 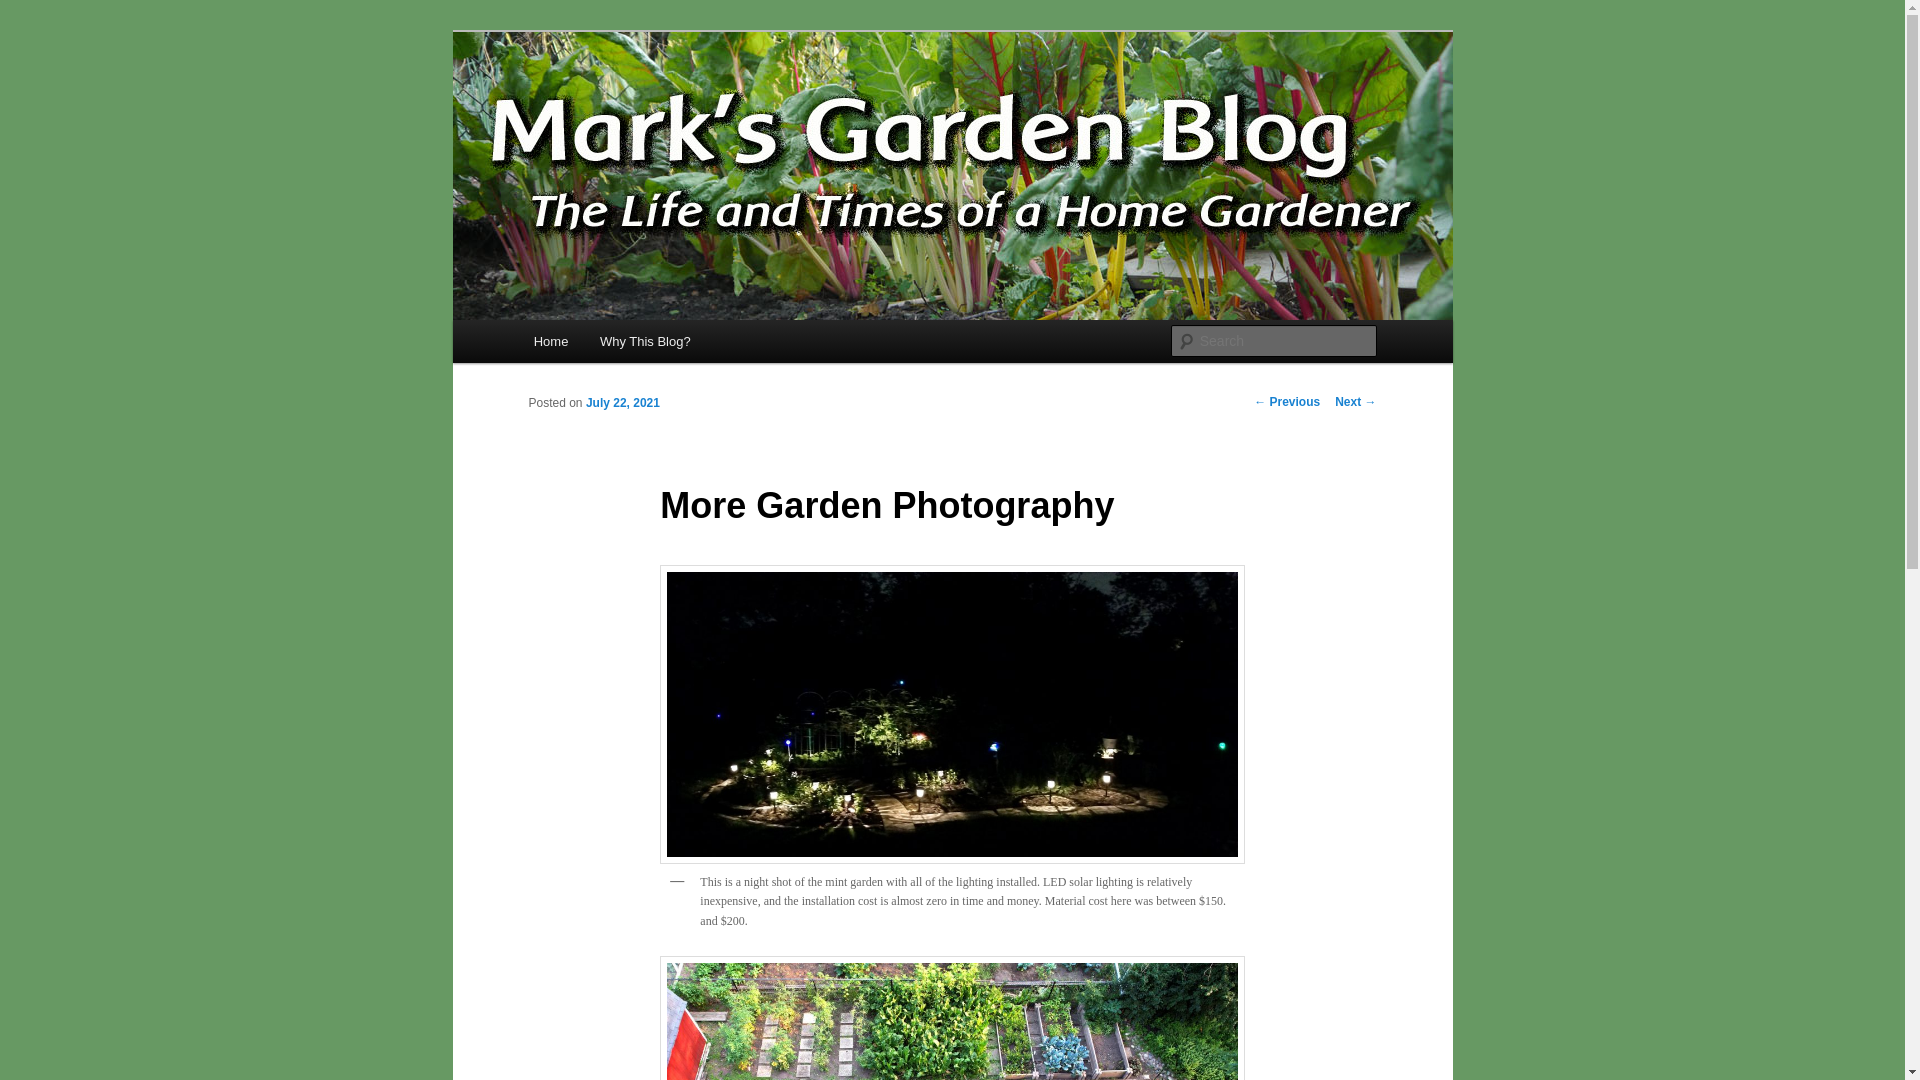 I want to click on Home, so click(x=550, y=340).